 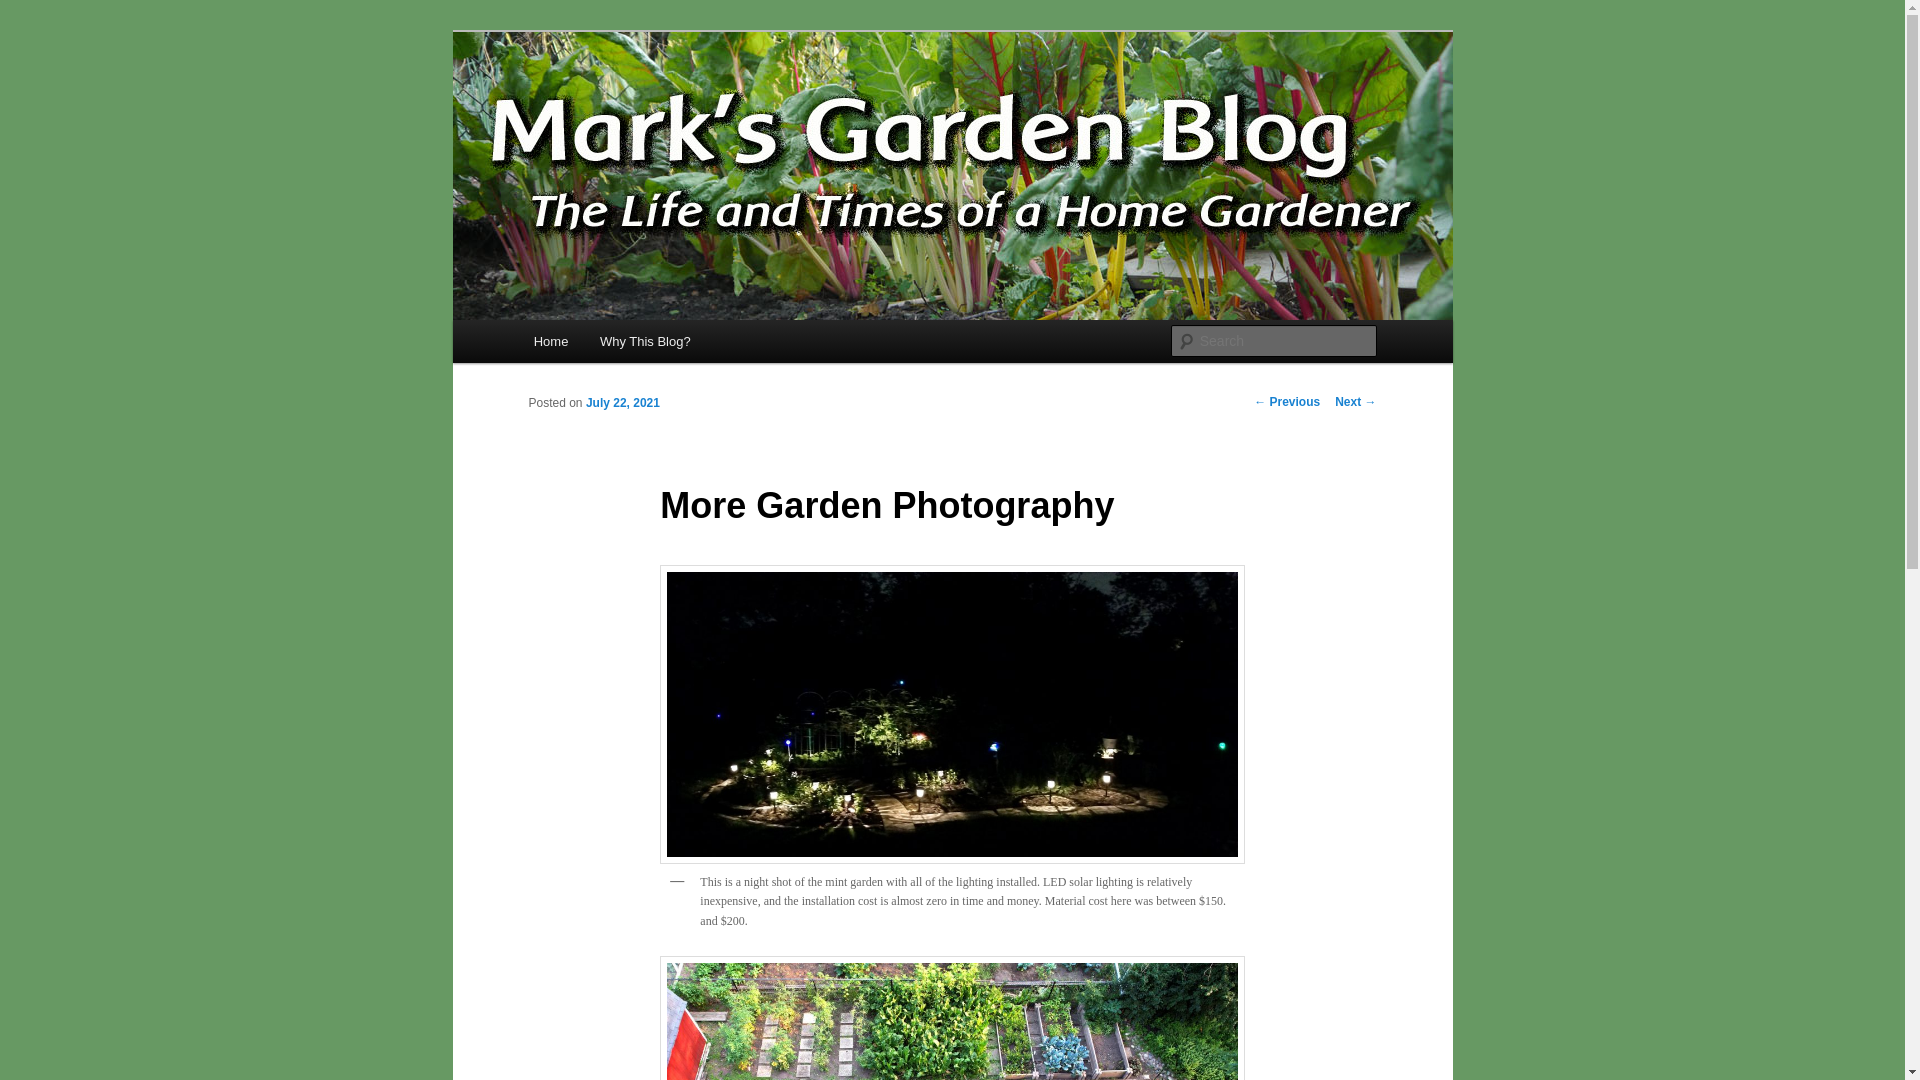 I want to click on Home, so click(x=550, y=340).